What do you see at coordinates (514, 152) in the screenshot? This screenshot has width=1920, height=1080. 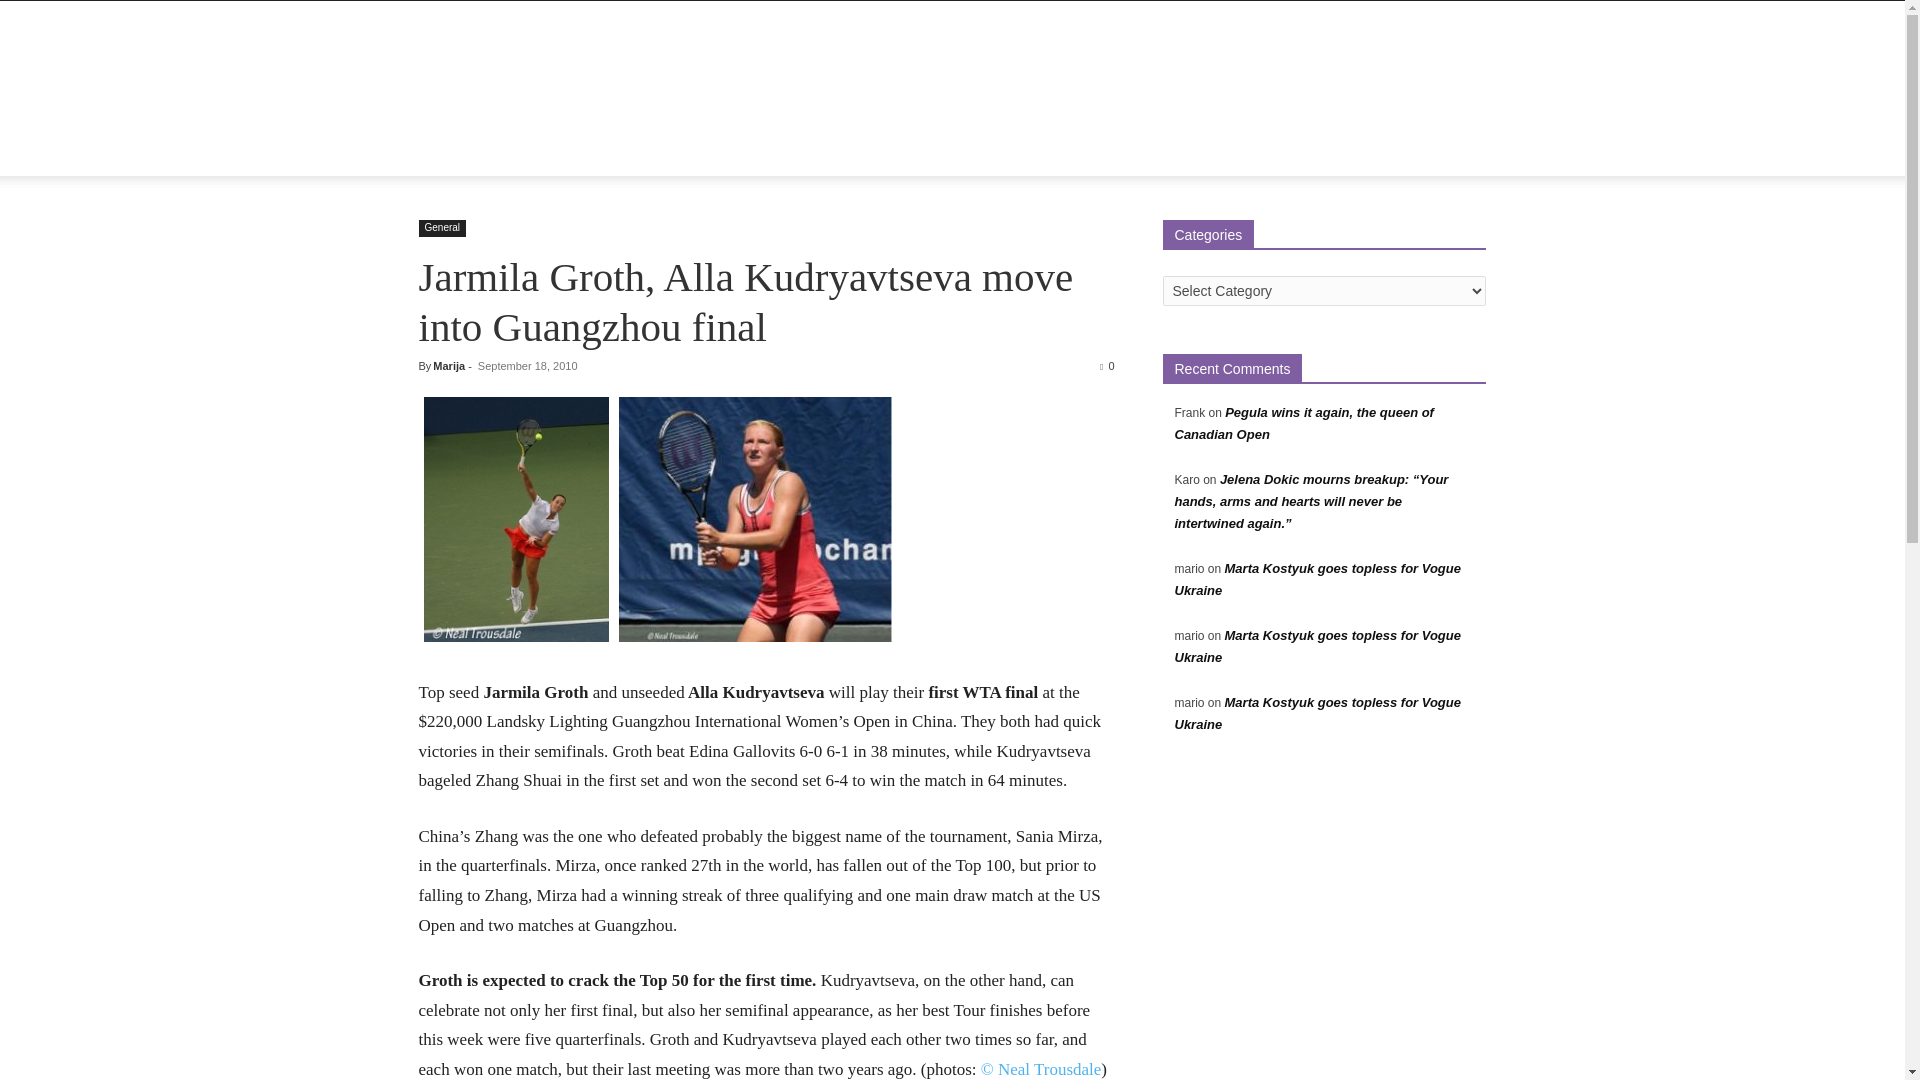 I see `About` at bounding box center [514, 152].